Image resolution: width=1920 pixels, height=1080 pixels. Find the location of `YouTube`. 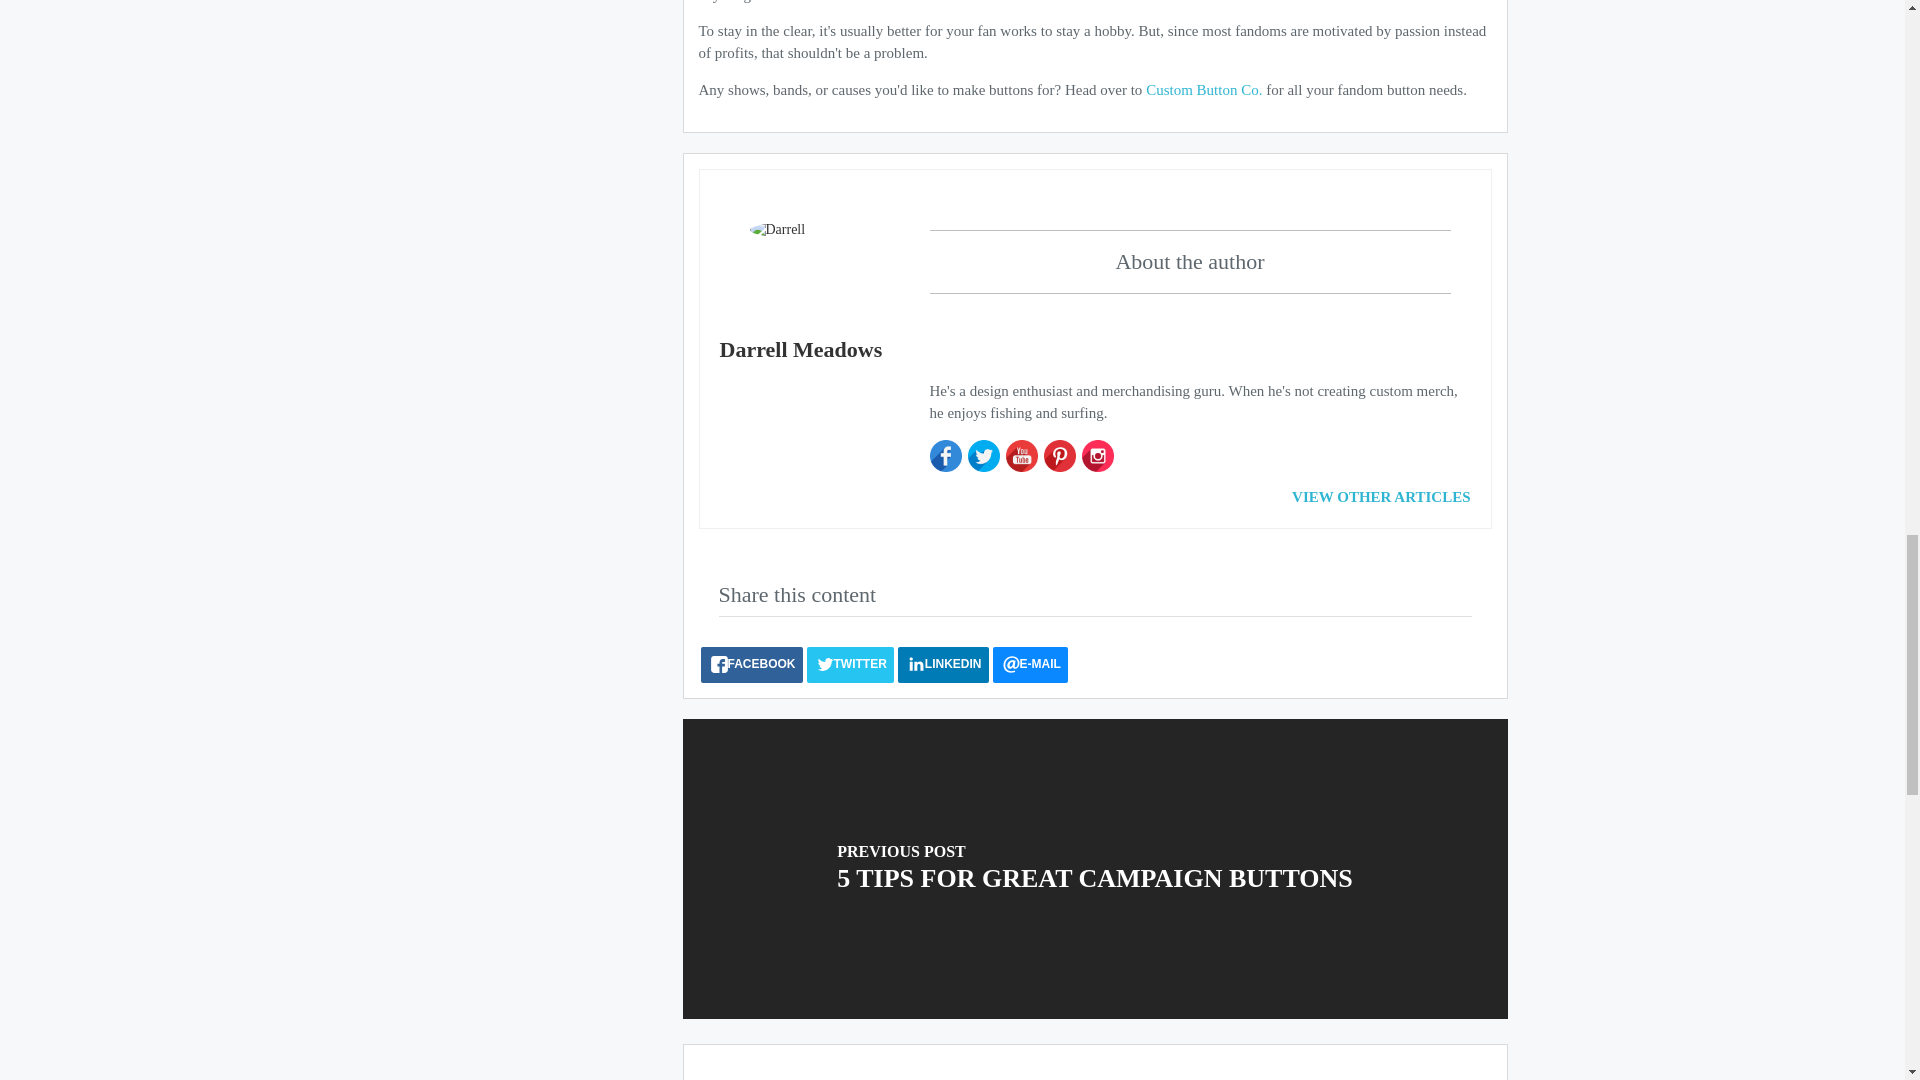

YouTube is located at coordinates (1022, 455).